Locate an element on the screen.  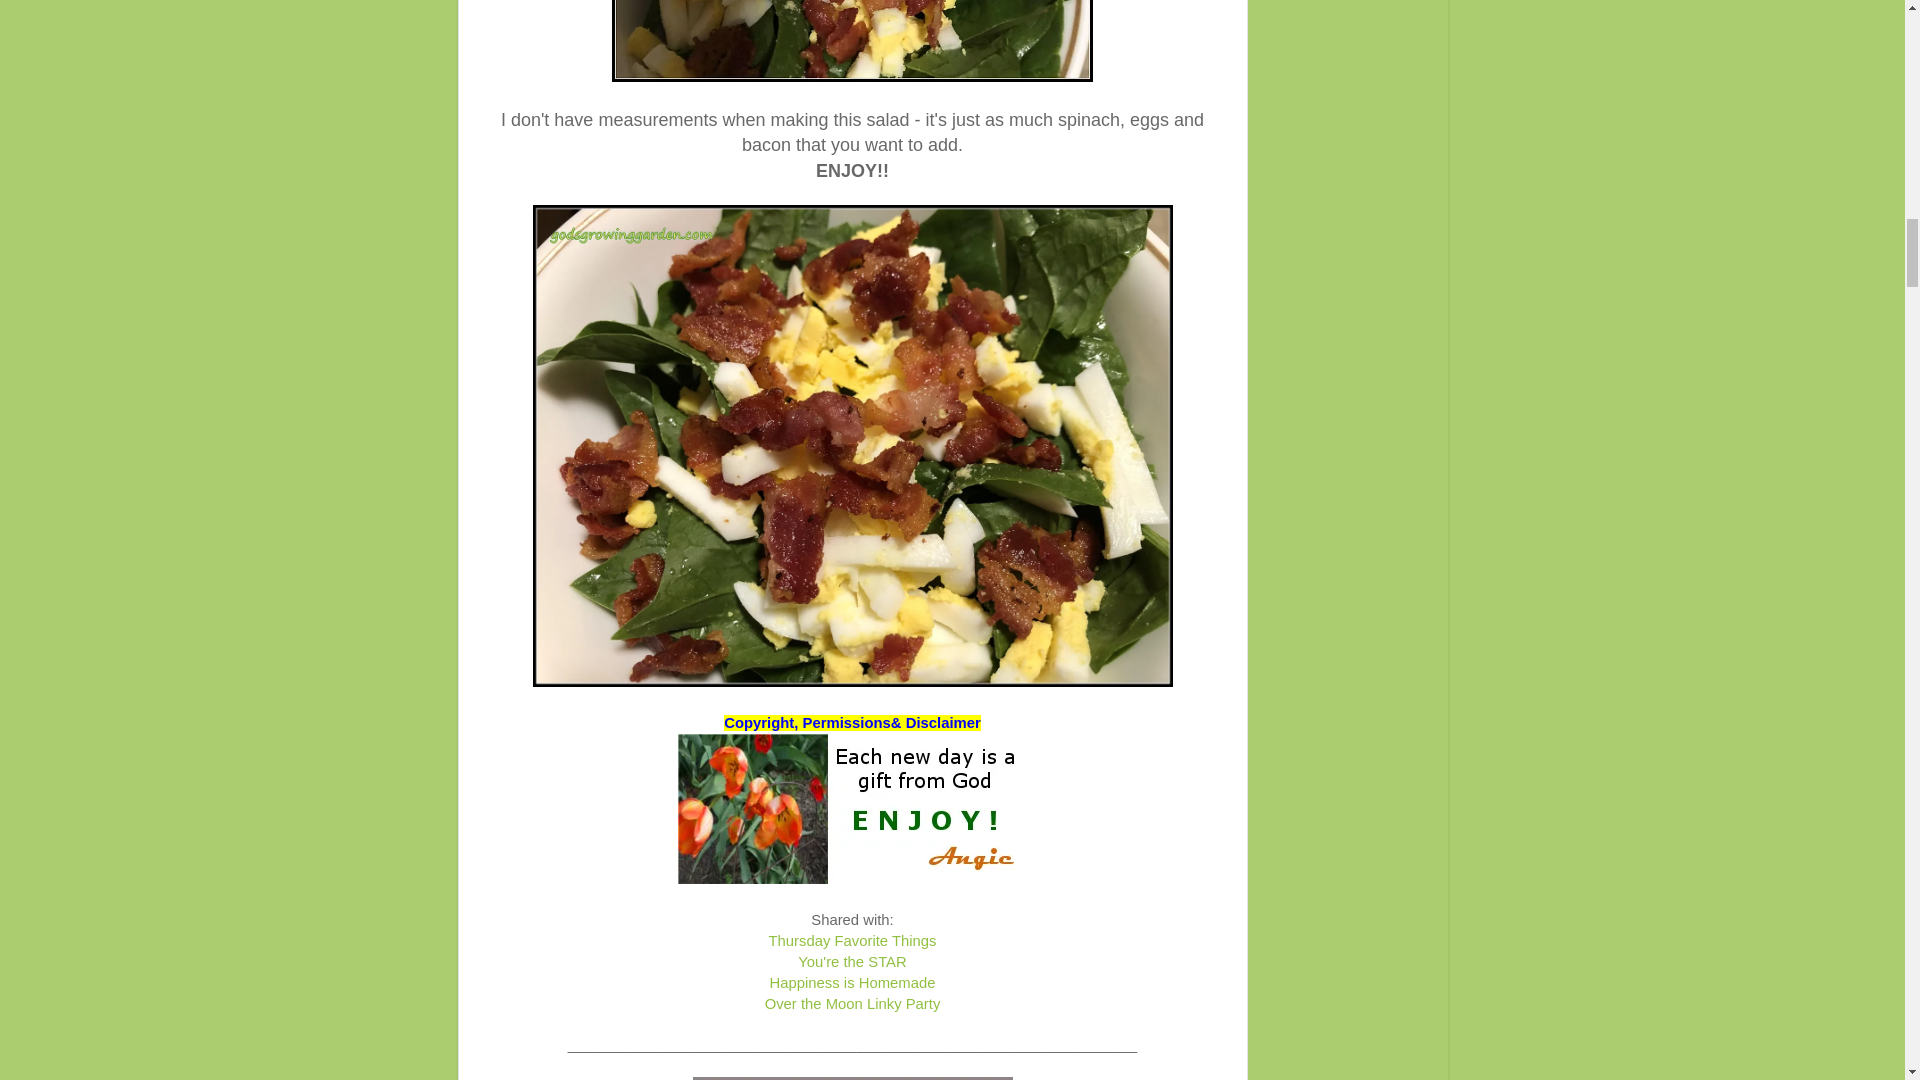
Over the Moon Linky Party is located at coordinates (852, 1003).